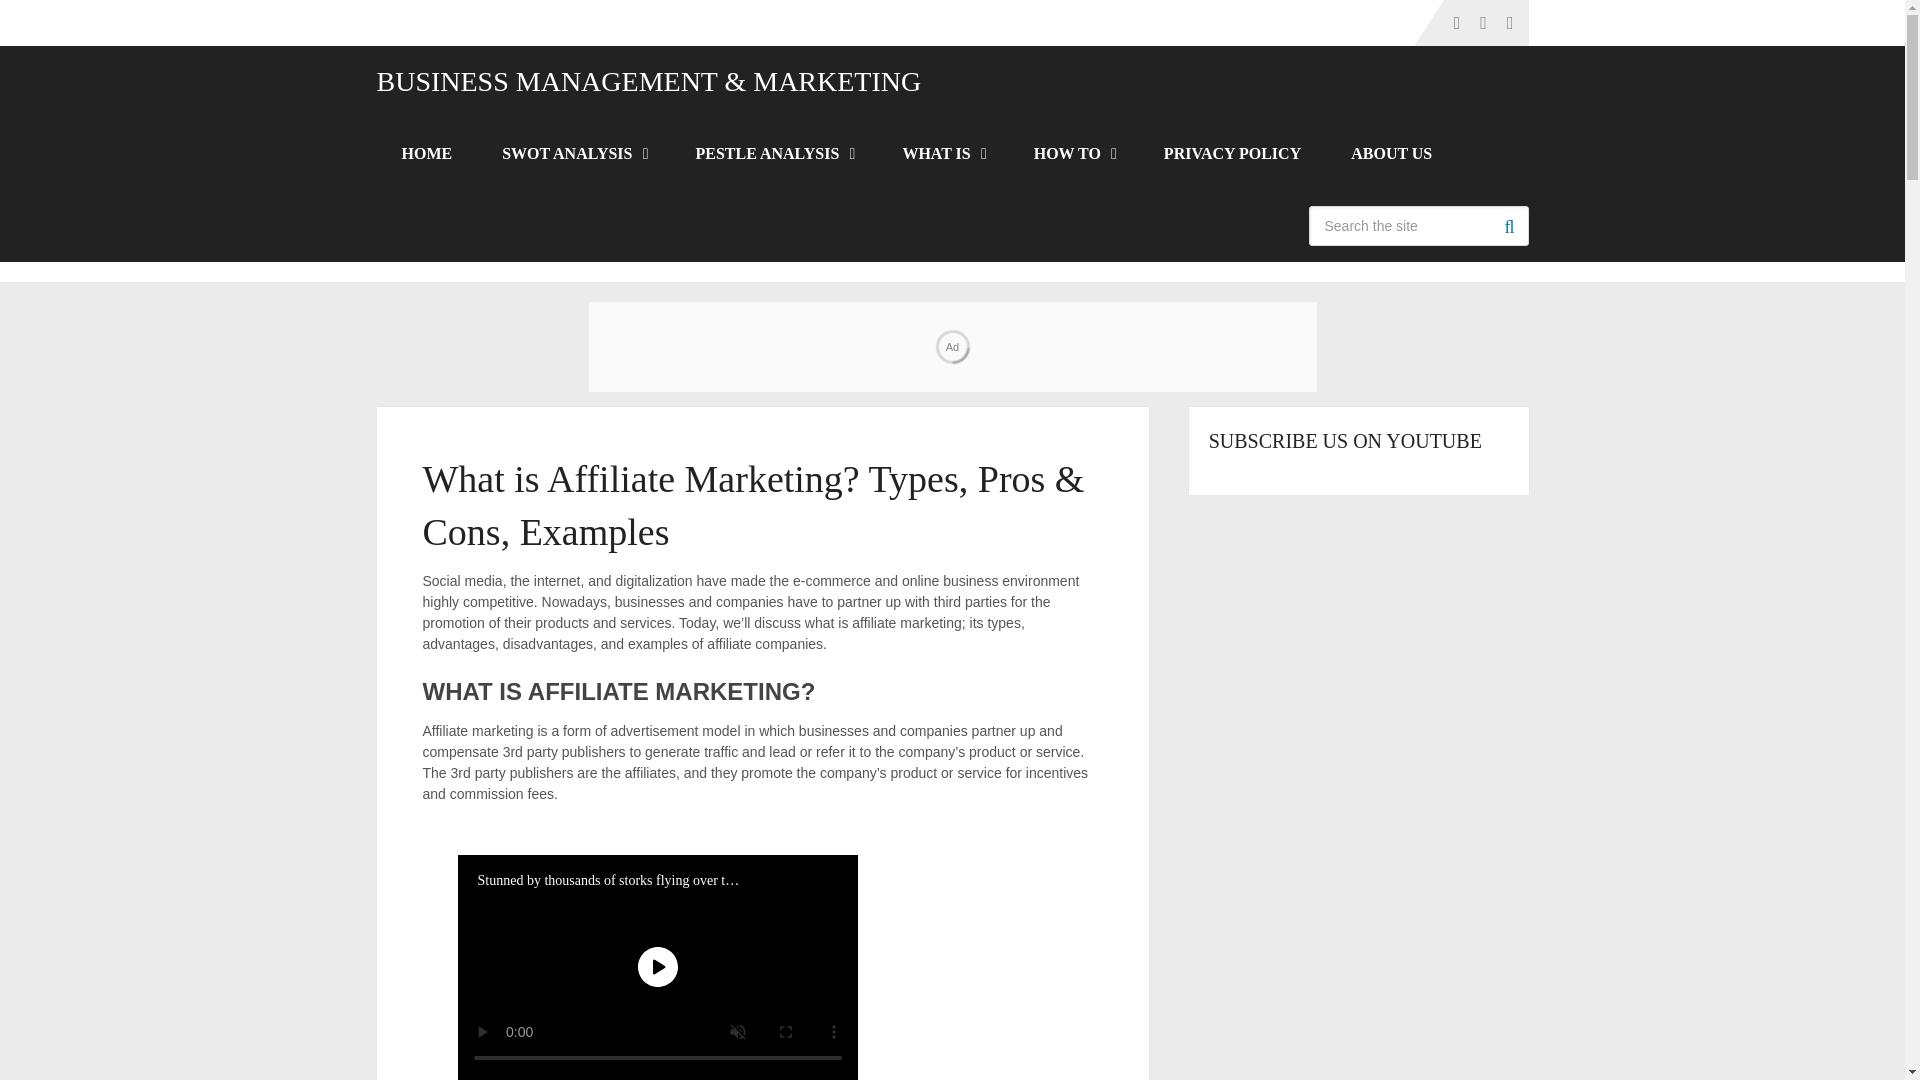 This screenshot has width=1920, height=1080. I want to click on WHAT IS, so click(942, 154).